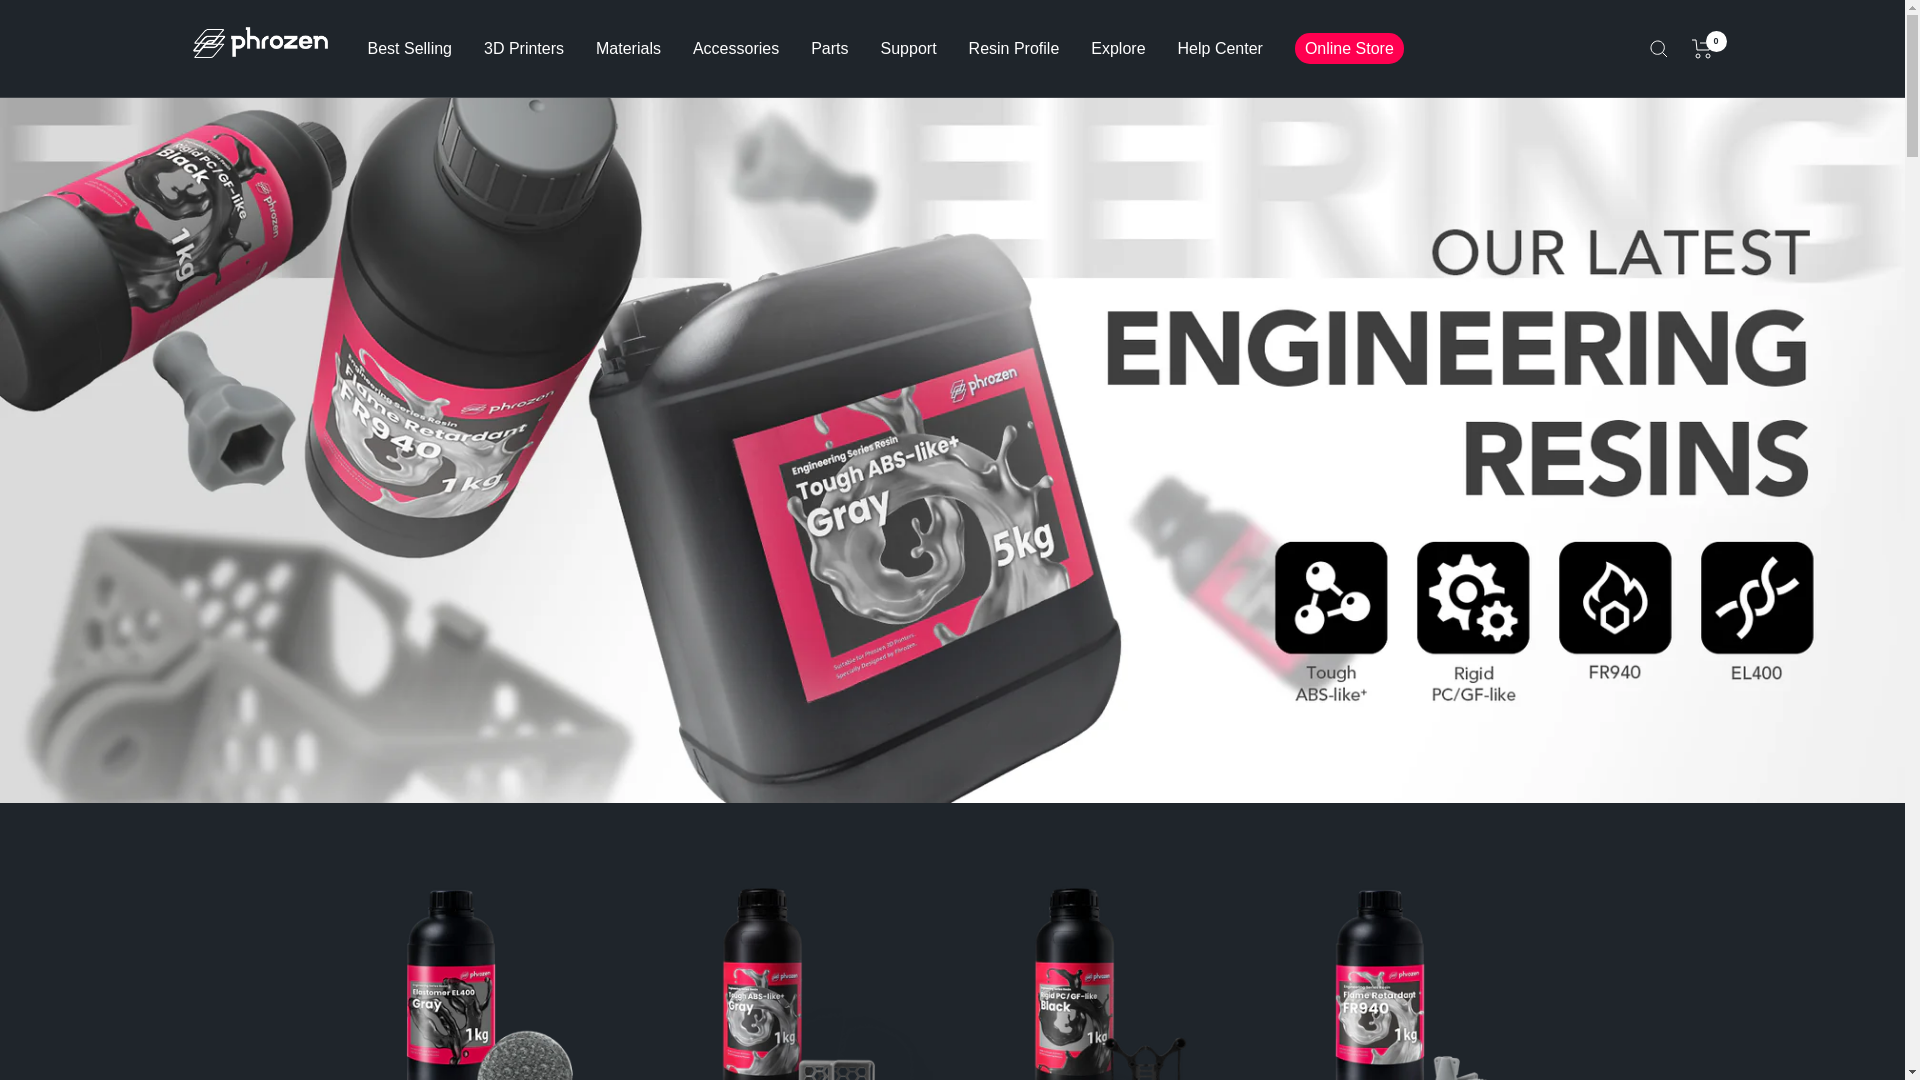 The height and width of the screenshot is (1080, 1920). What do you see at coordinates (1117, 48) in the screenshot?
I see `Explore` at bounding box center [1117, 48].